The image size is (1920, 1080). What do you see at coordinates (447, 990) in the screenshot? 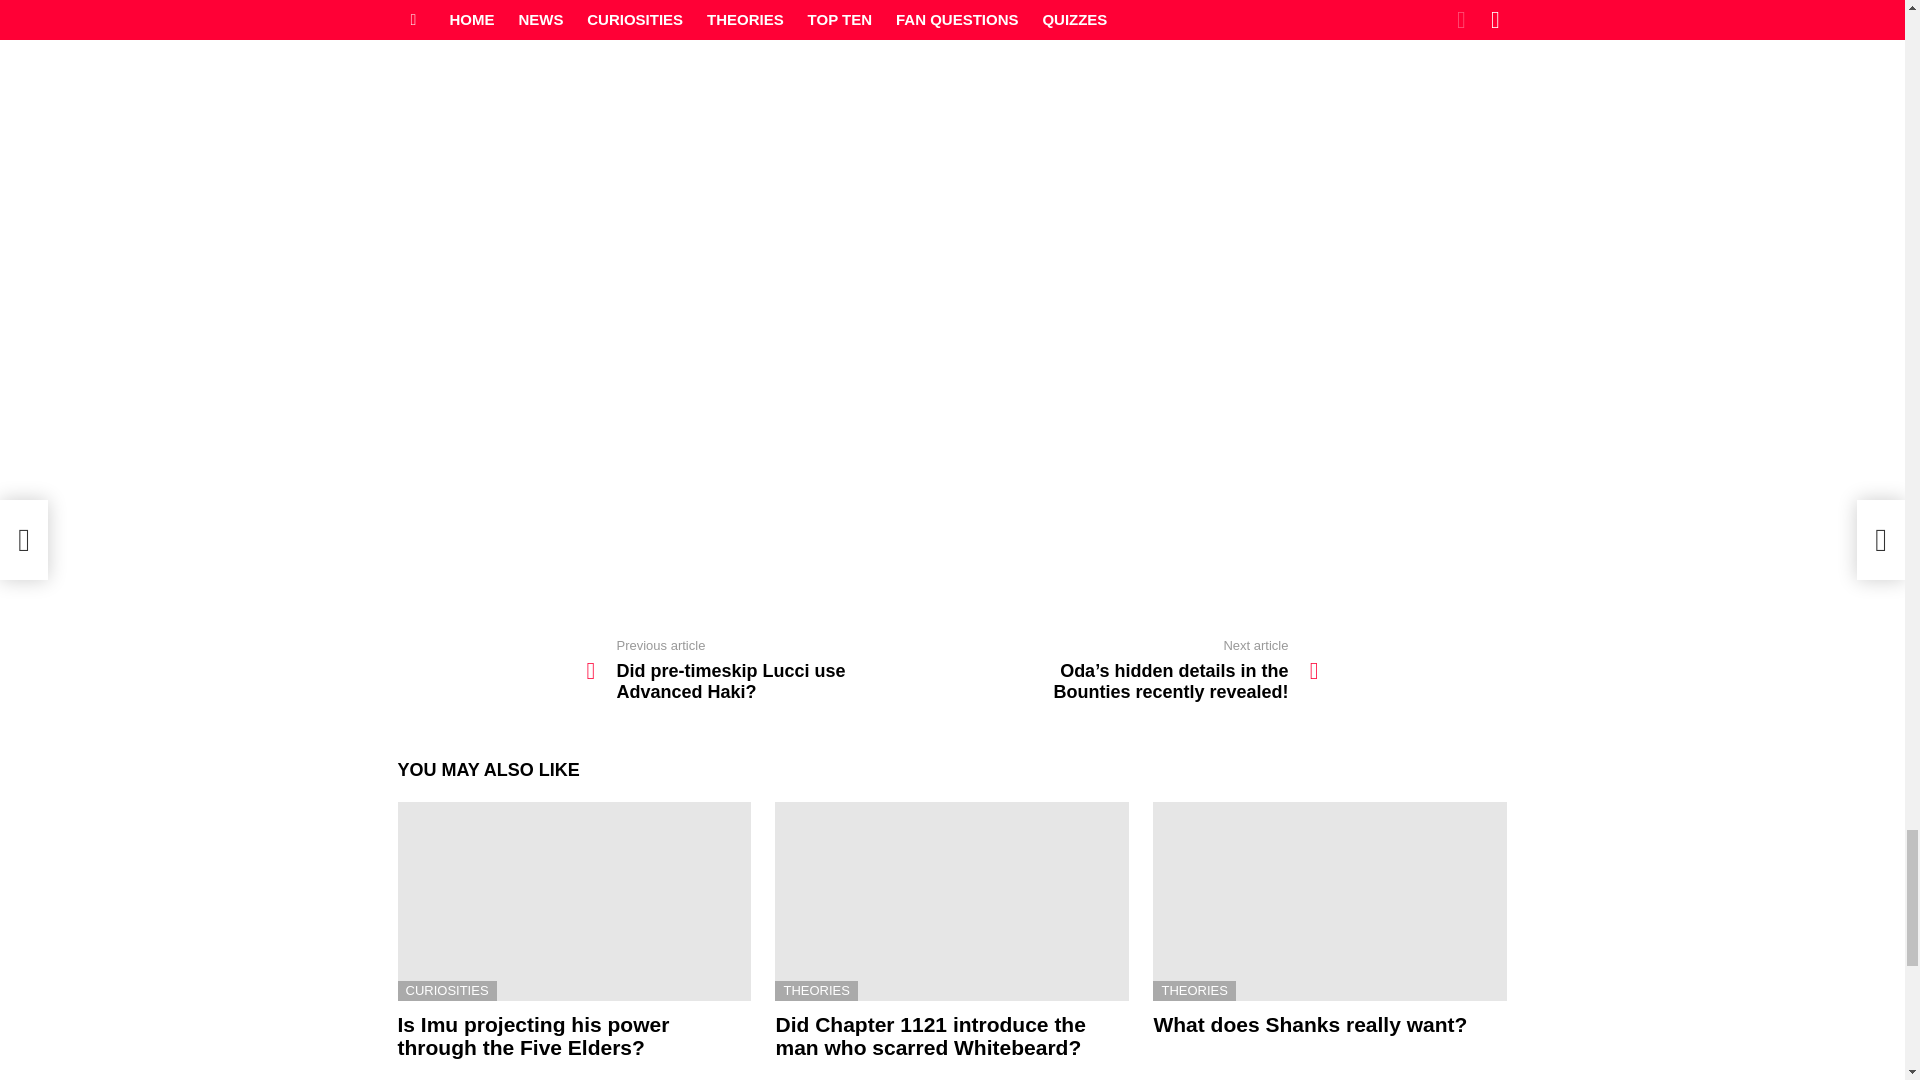
I see `CURIOSITIES` at bounding box center [447, 990].